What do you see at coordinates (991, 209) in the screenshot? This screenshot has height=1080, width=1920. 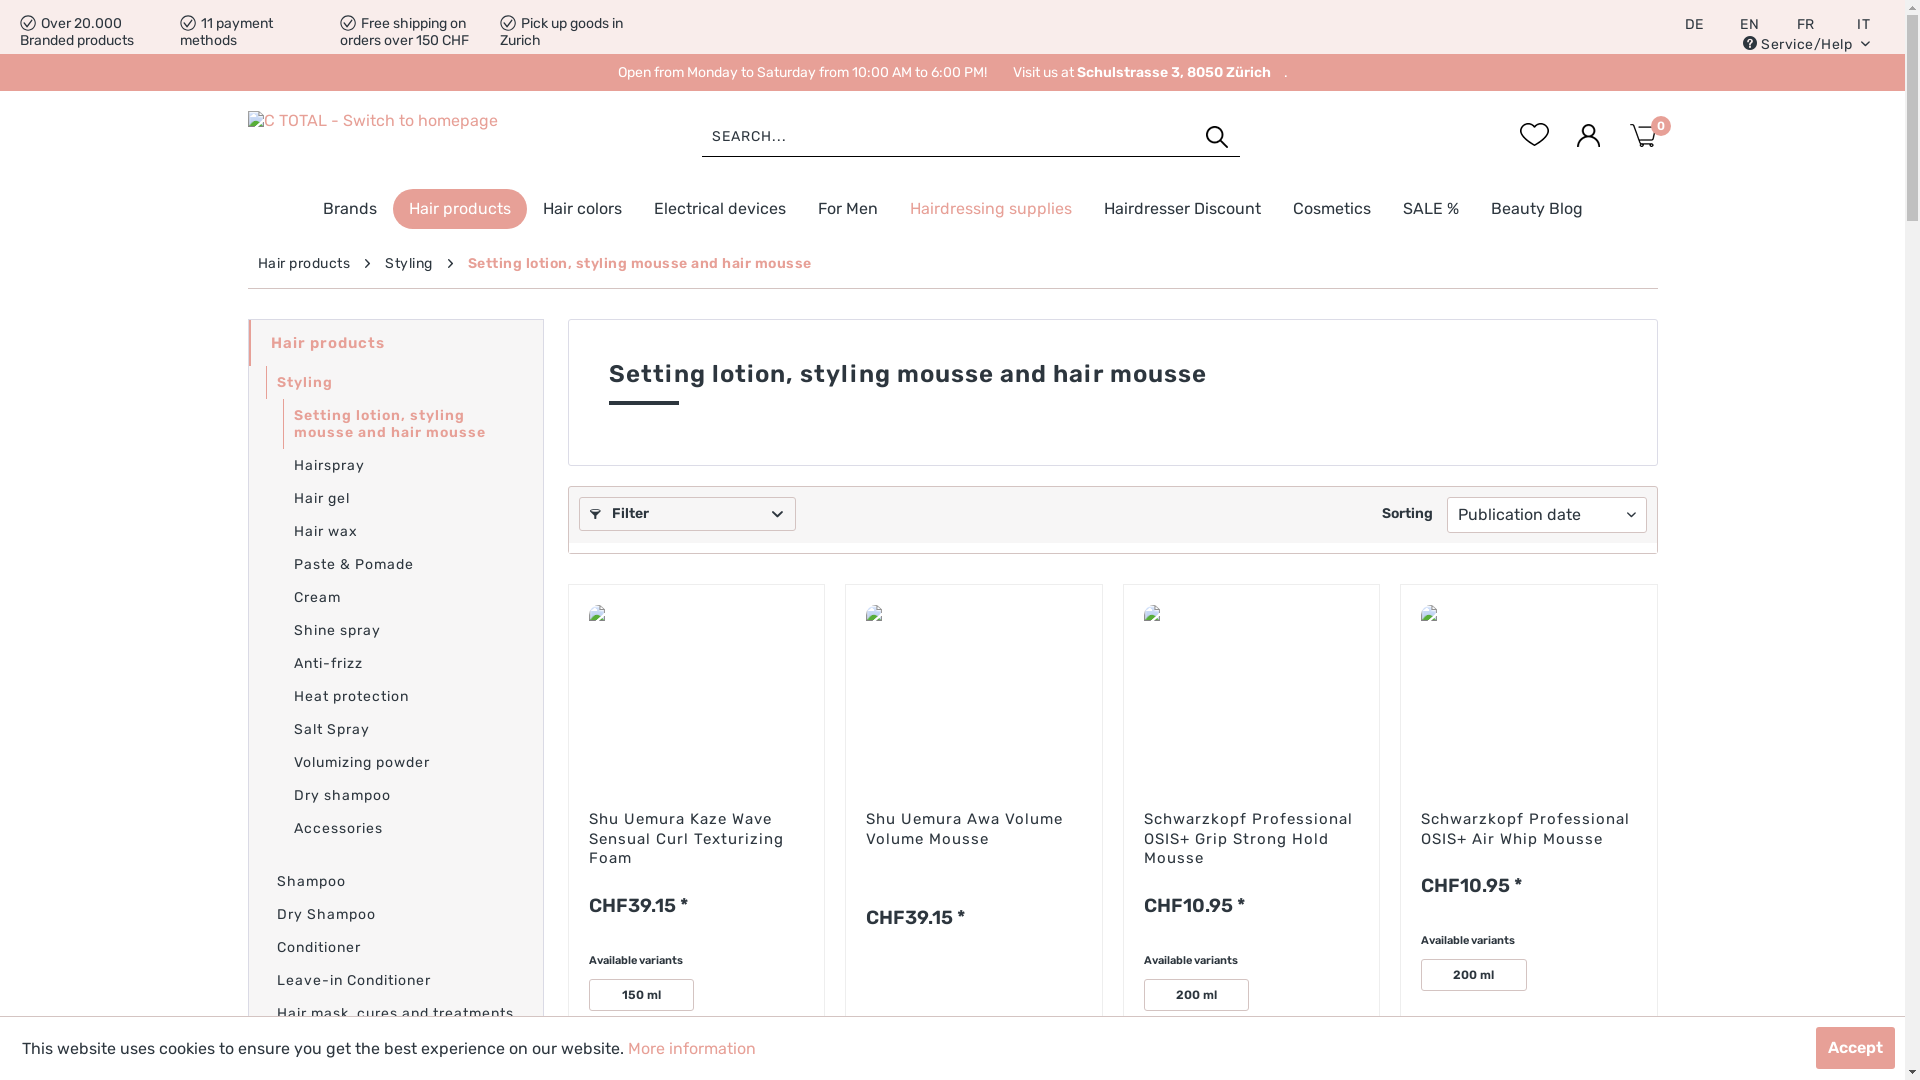 I see `Hairdressing supplies` at bounding box center [991, 209].